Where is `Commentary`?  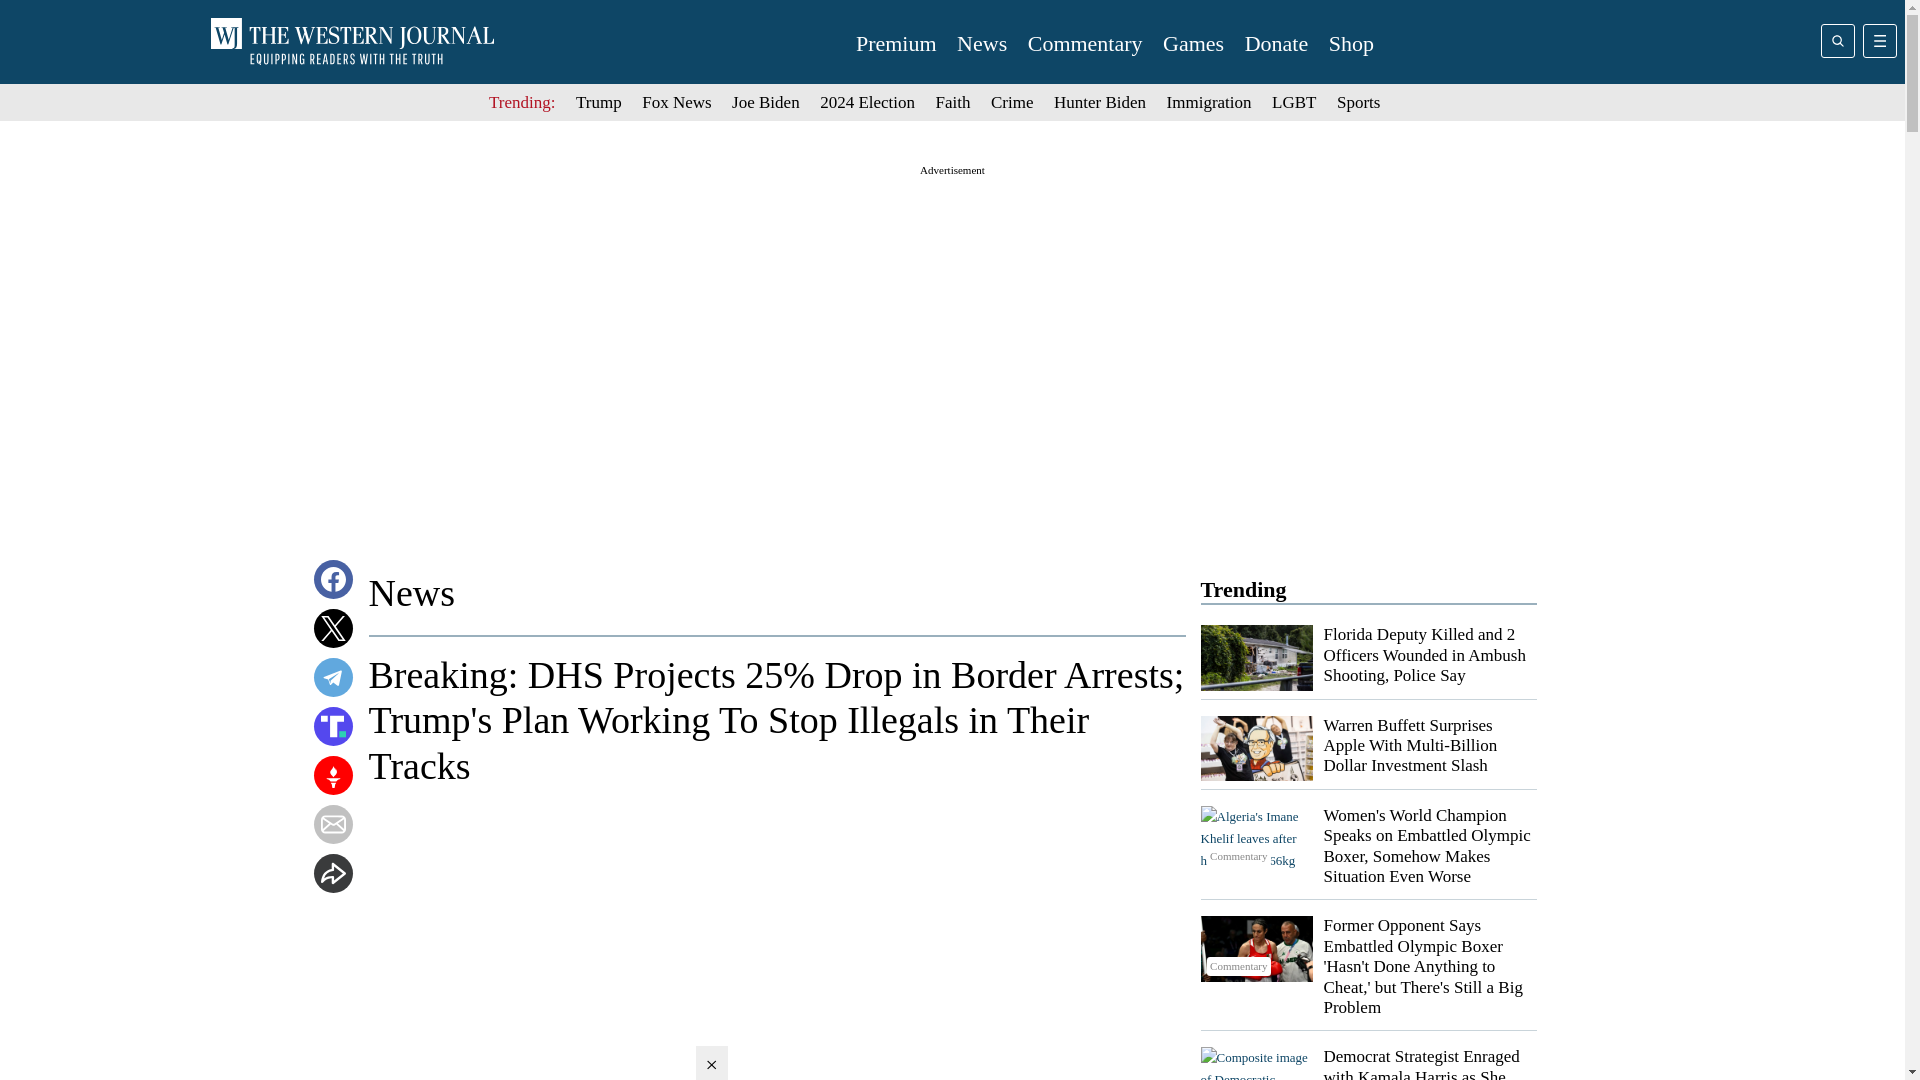
Commentary is located at coordinates (1256, 1063).